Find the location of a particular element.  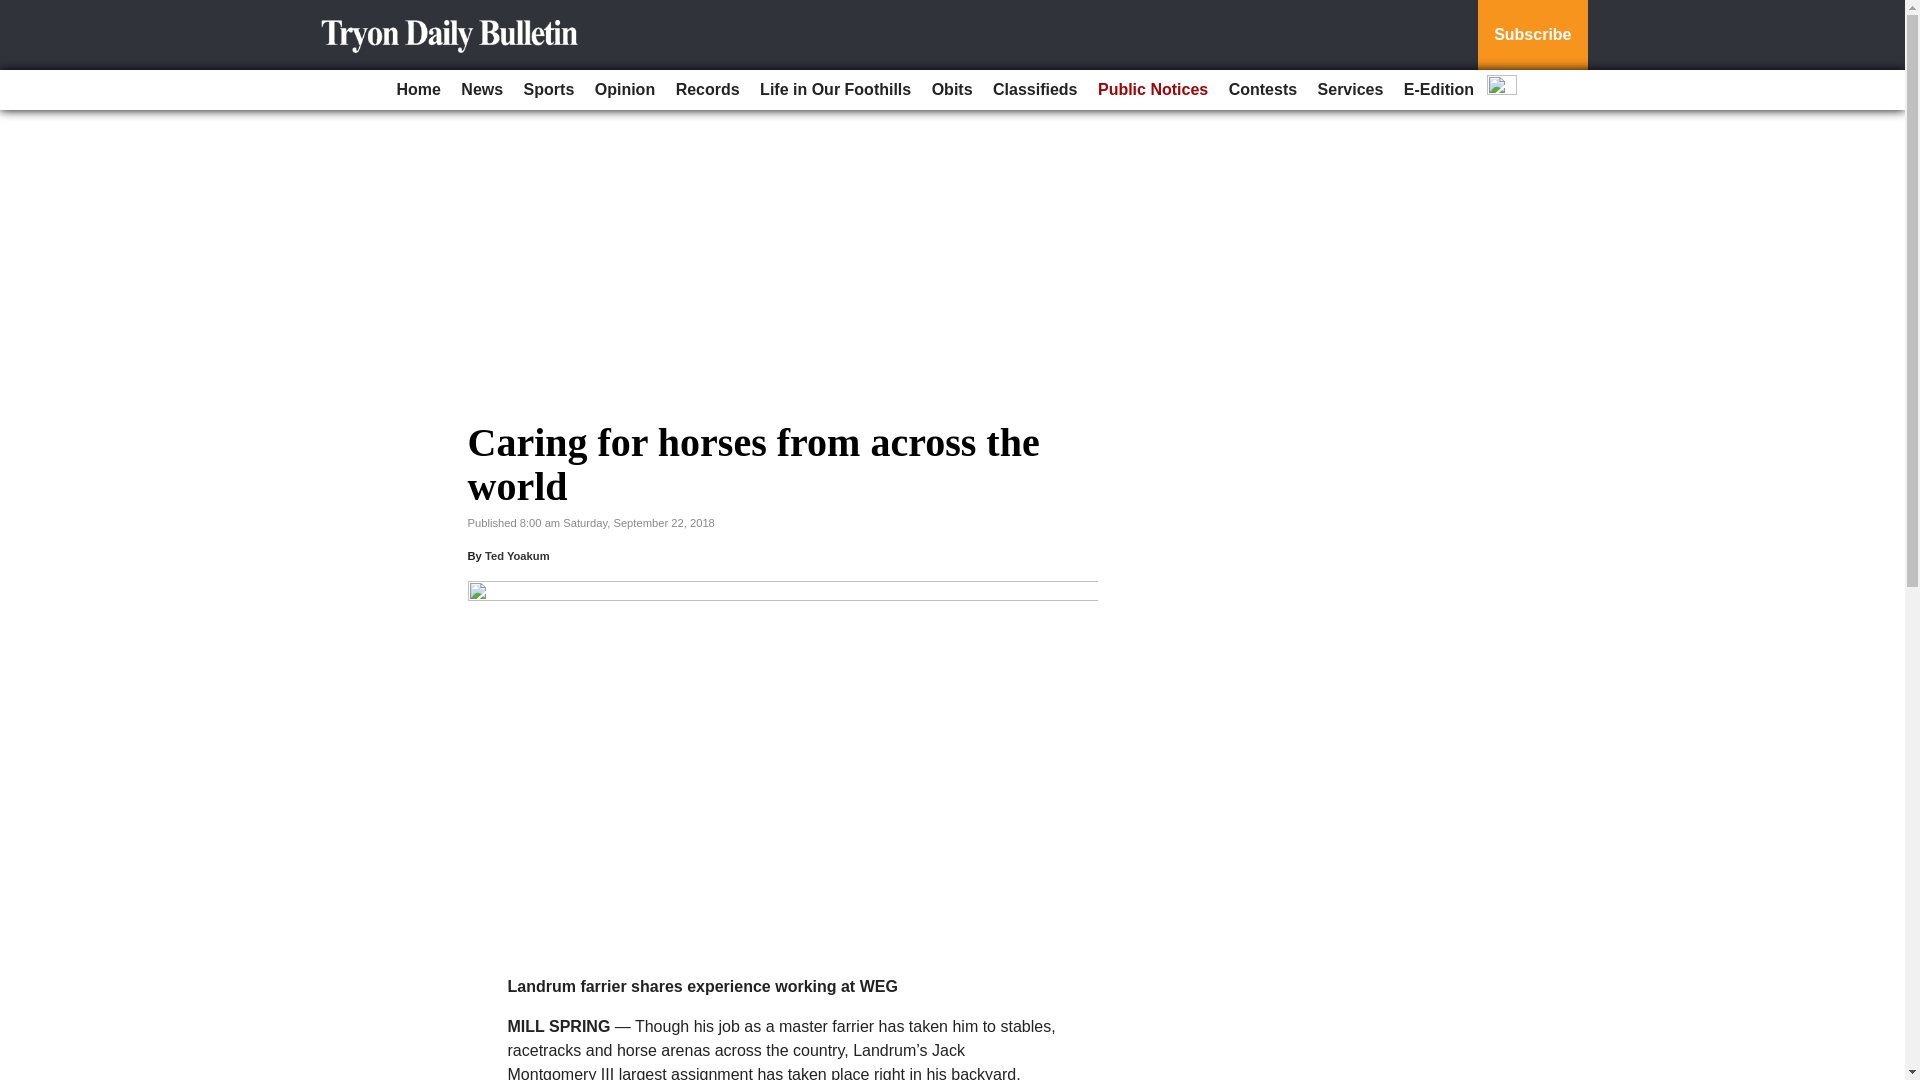

Public Notices is located at coordinates (1152, 90).